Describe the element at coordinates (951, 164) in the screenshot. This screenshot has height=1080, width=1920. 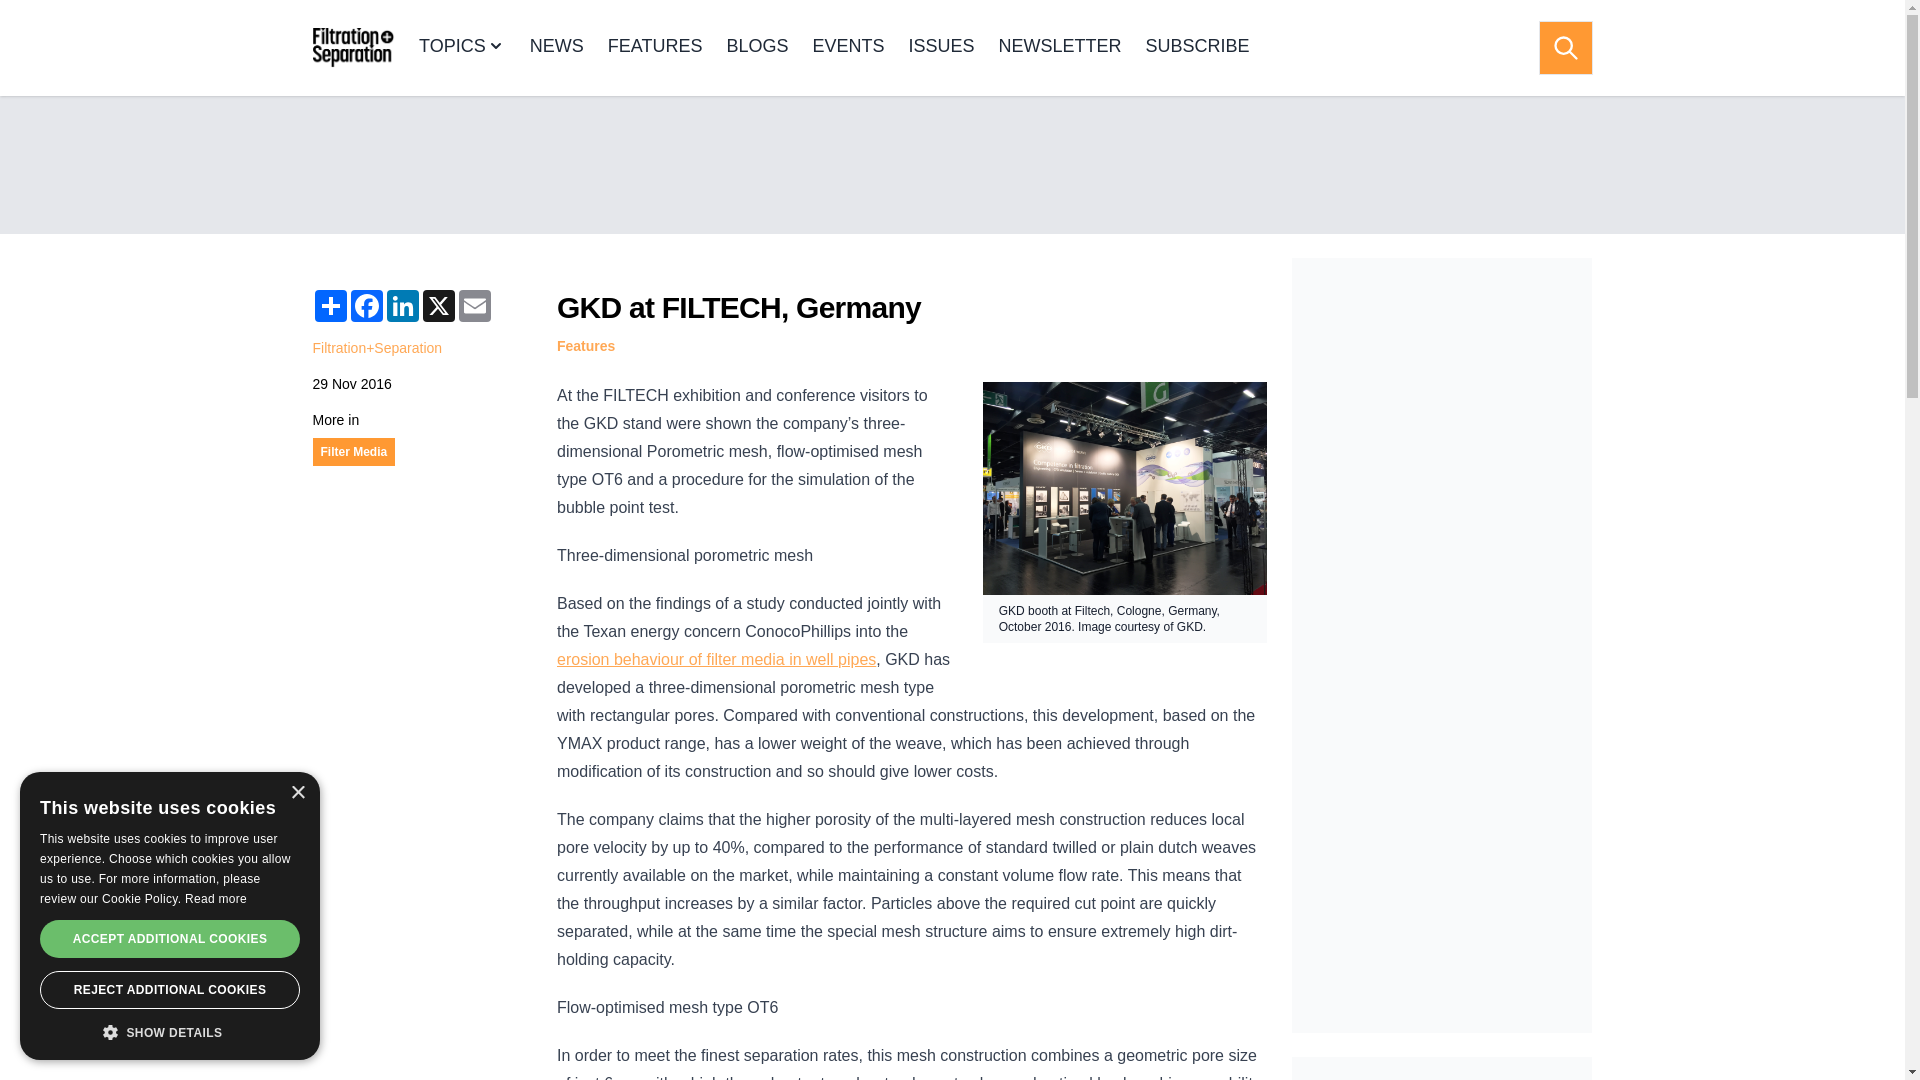
I see `3rd party ad content` at that location.